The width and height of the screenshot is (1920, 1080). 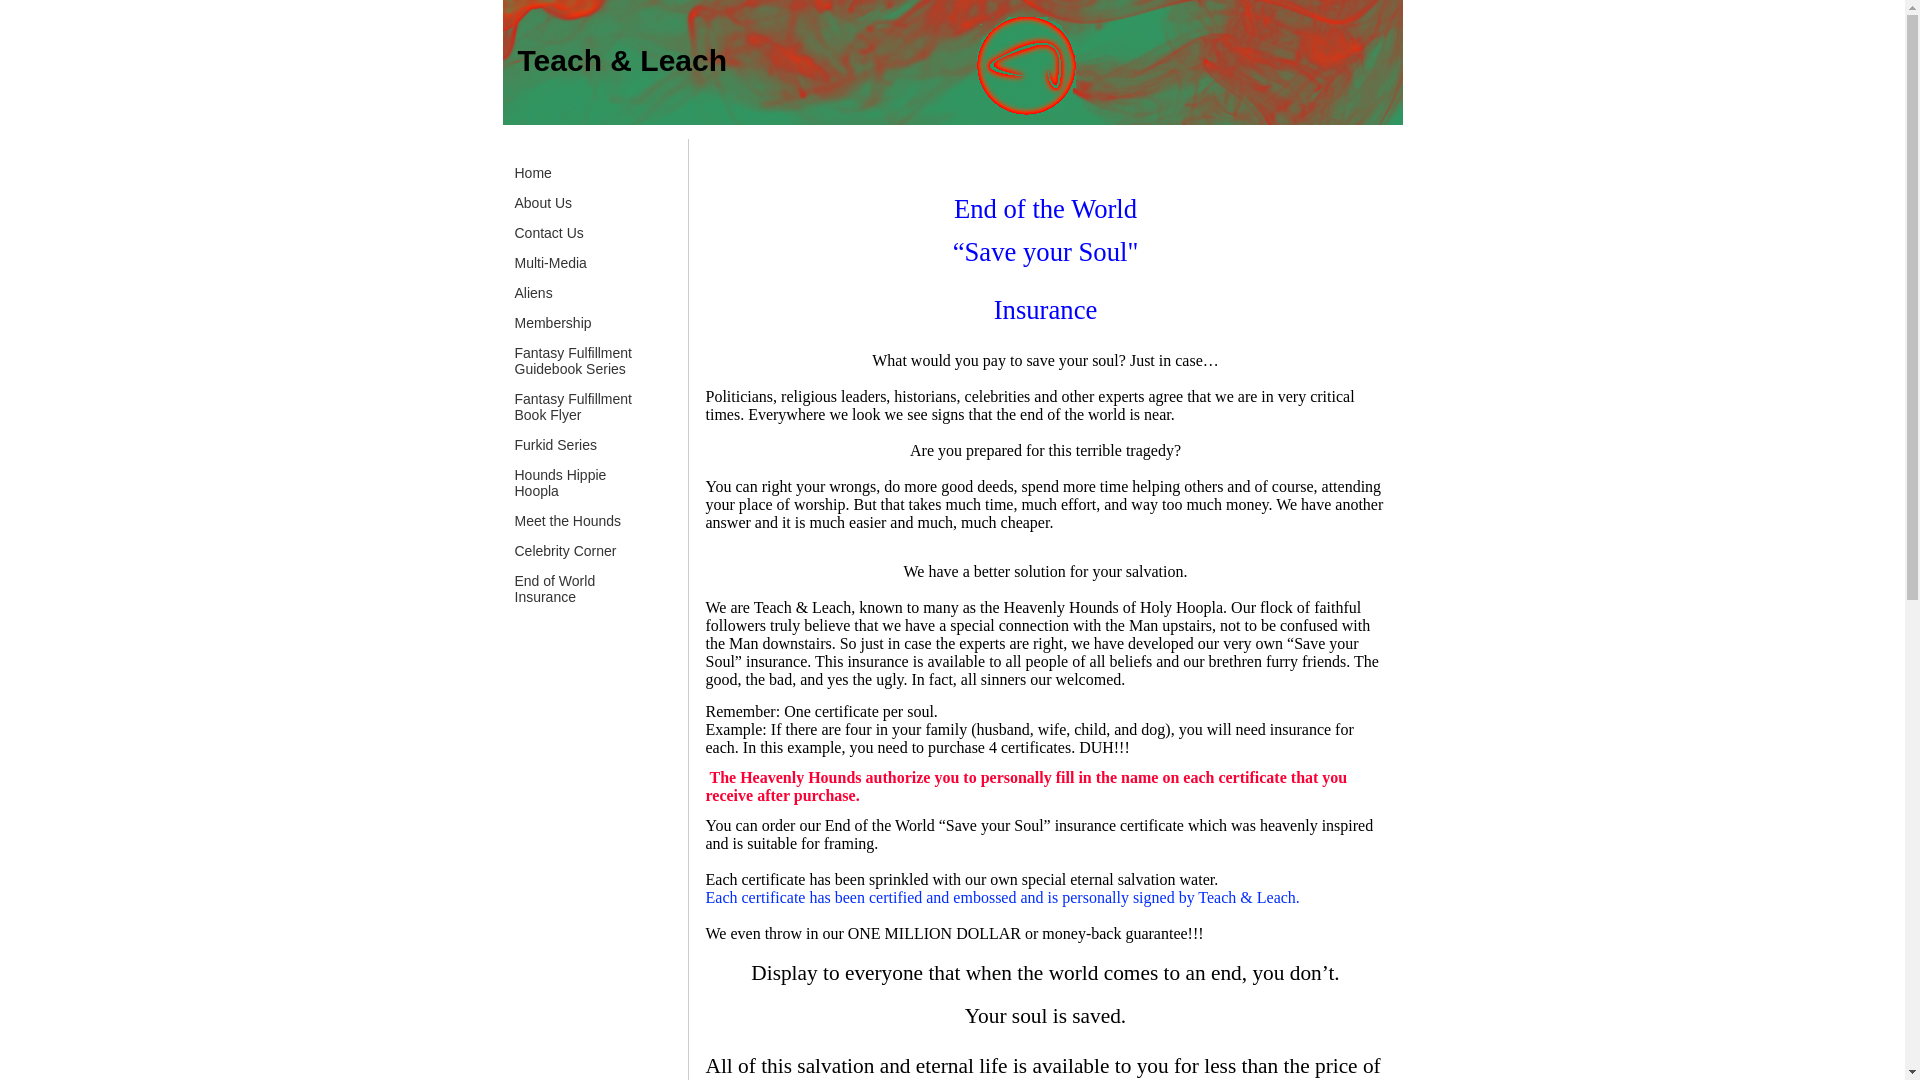 What do you see at coordinates (533, 300) in the screenshot?
I see `Aliens` at bounding box center [533, 300].